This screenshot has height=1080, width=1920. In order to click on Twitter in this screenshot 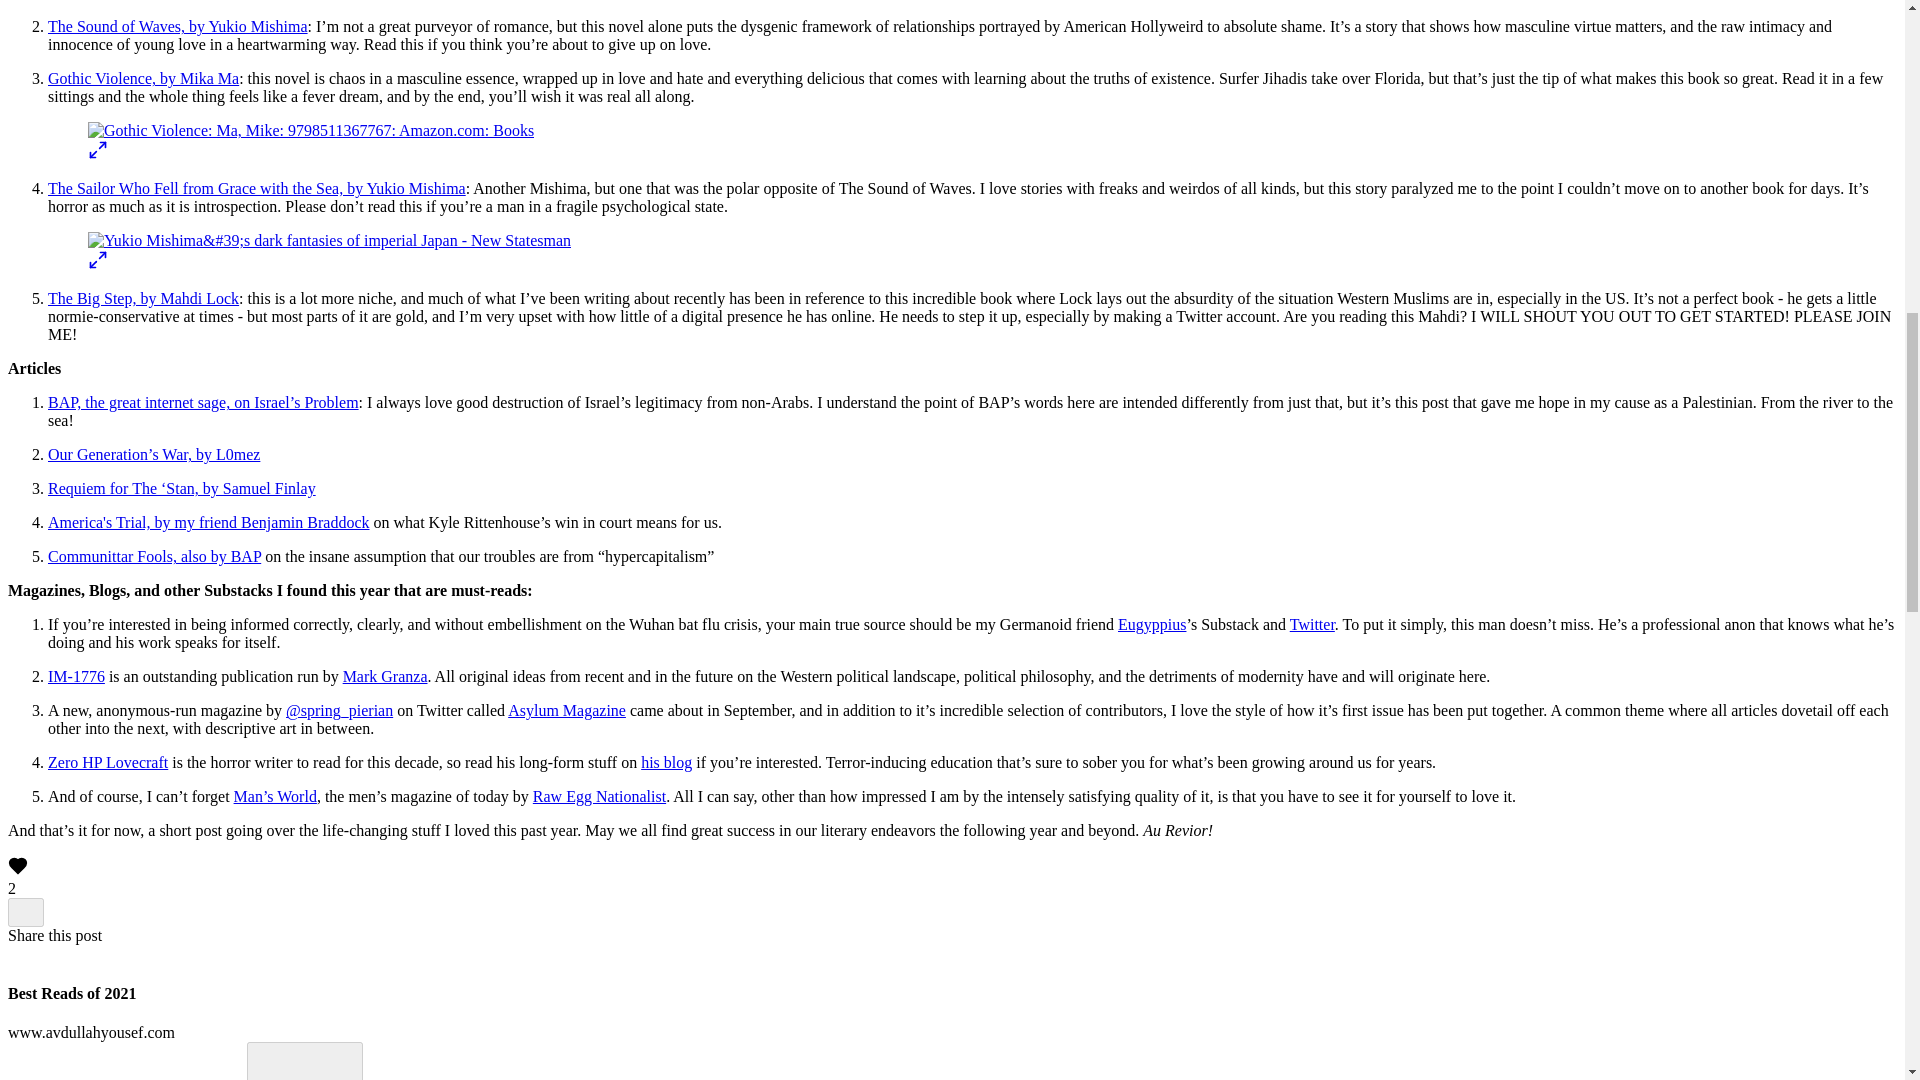, I will do `click(1312, 624)`.